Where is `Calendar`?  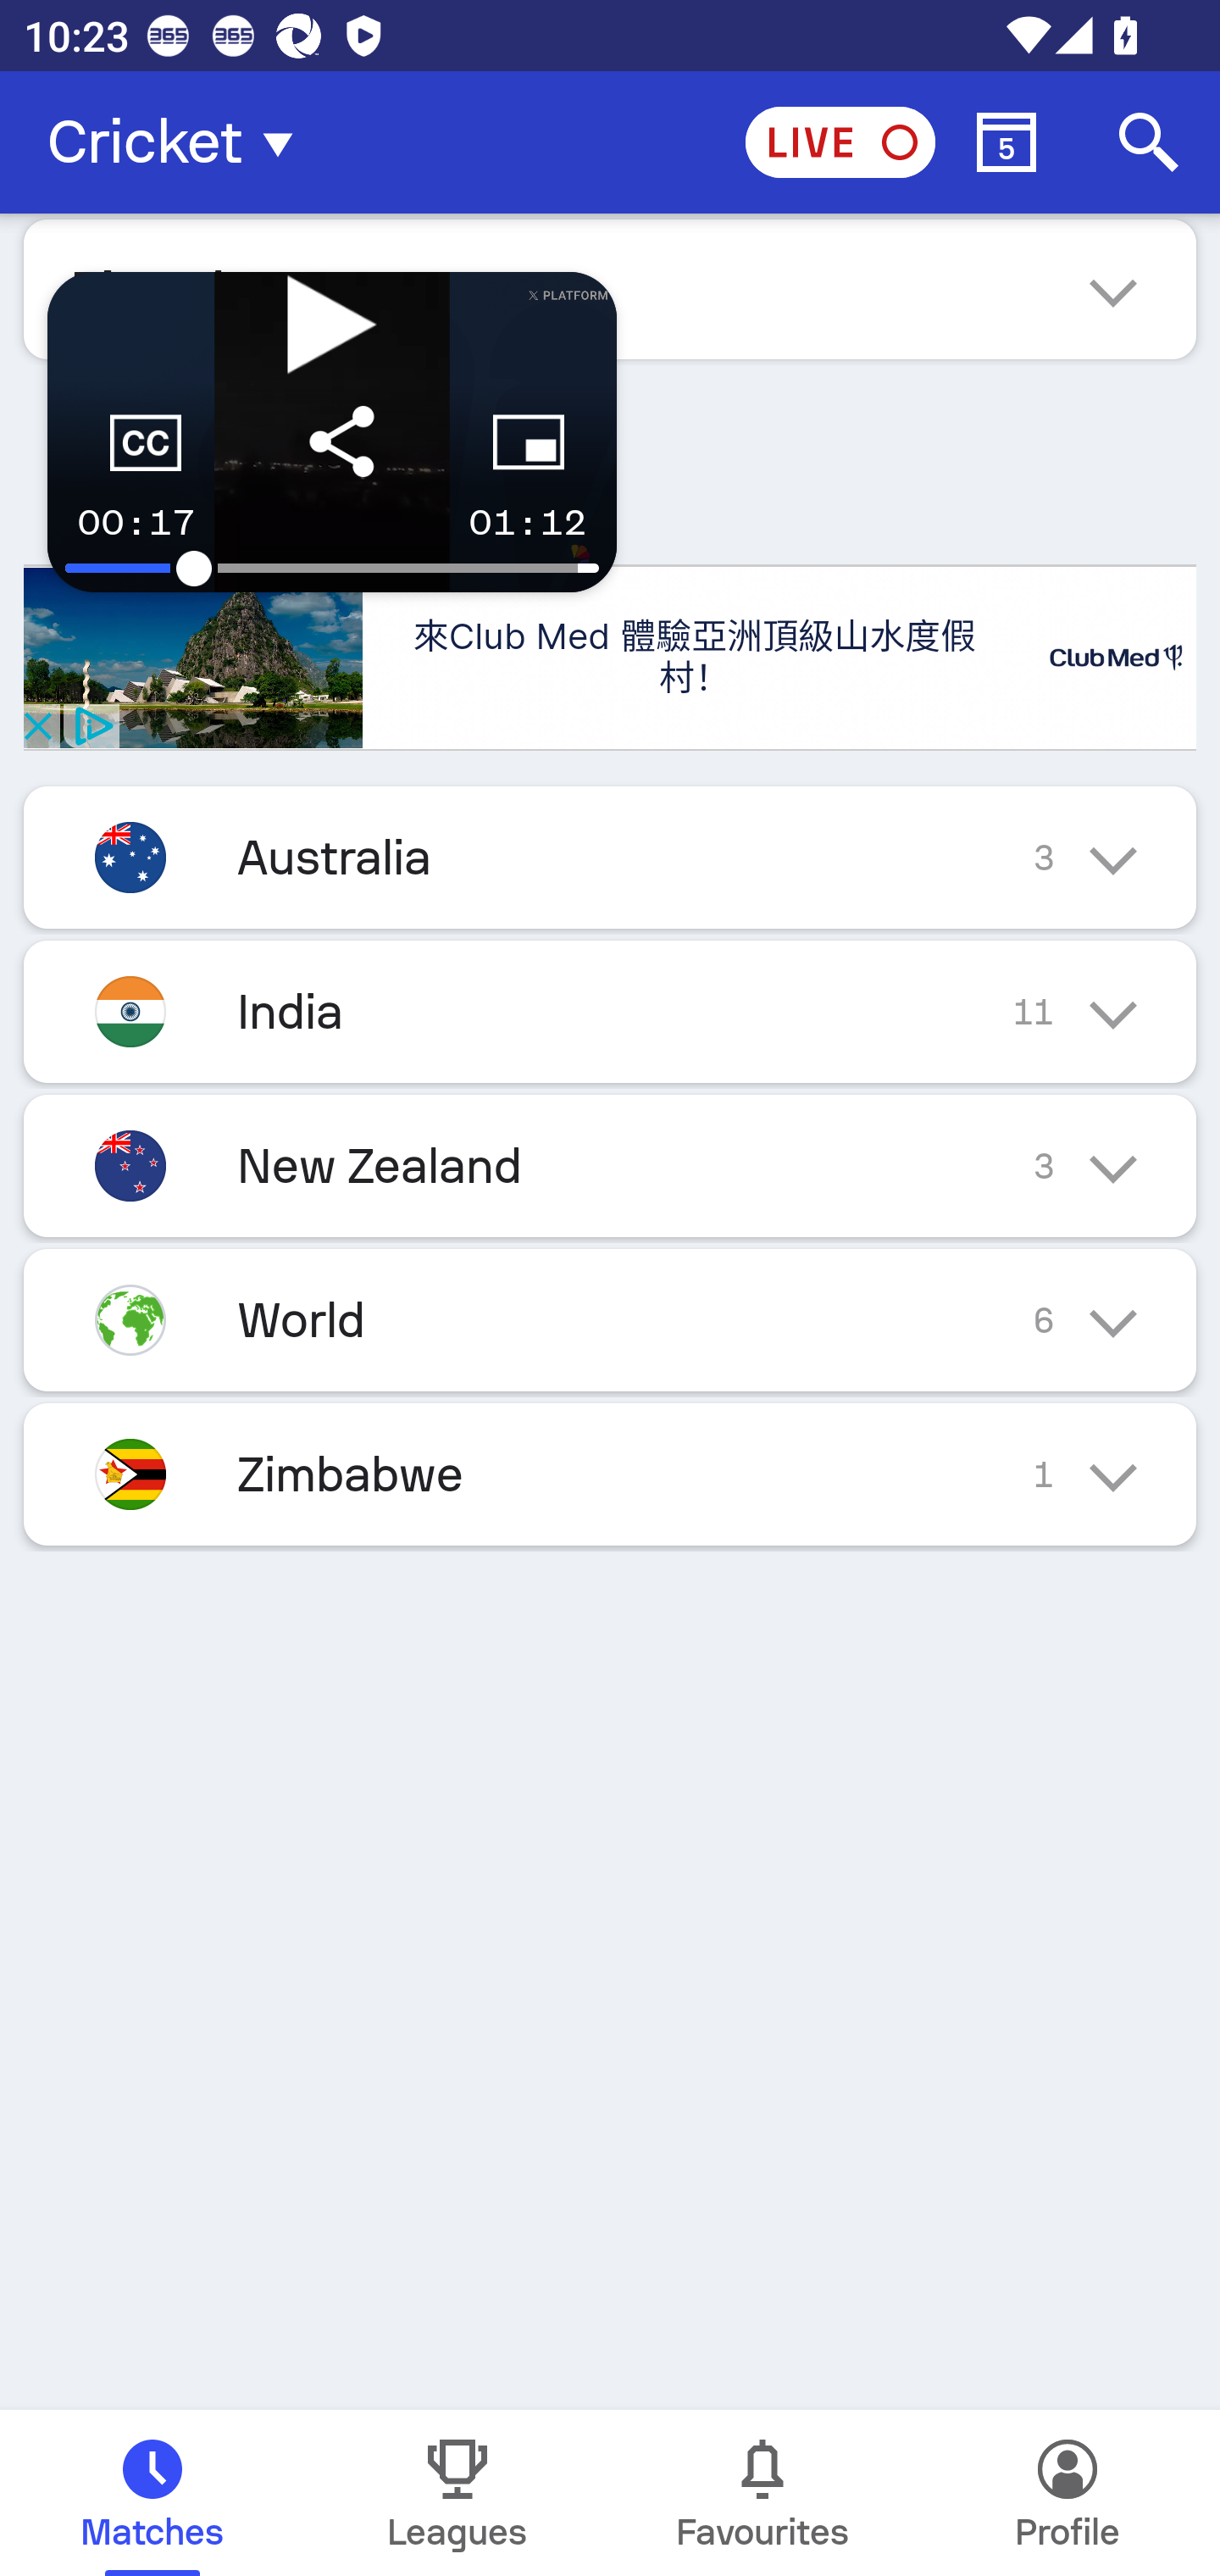
Calendar is located at coordinates (1006, 142).